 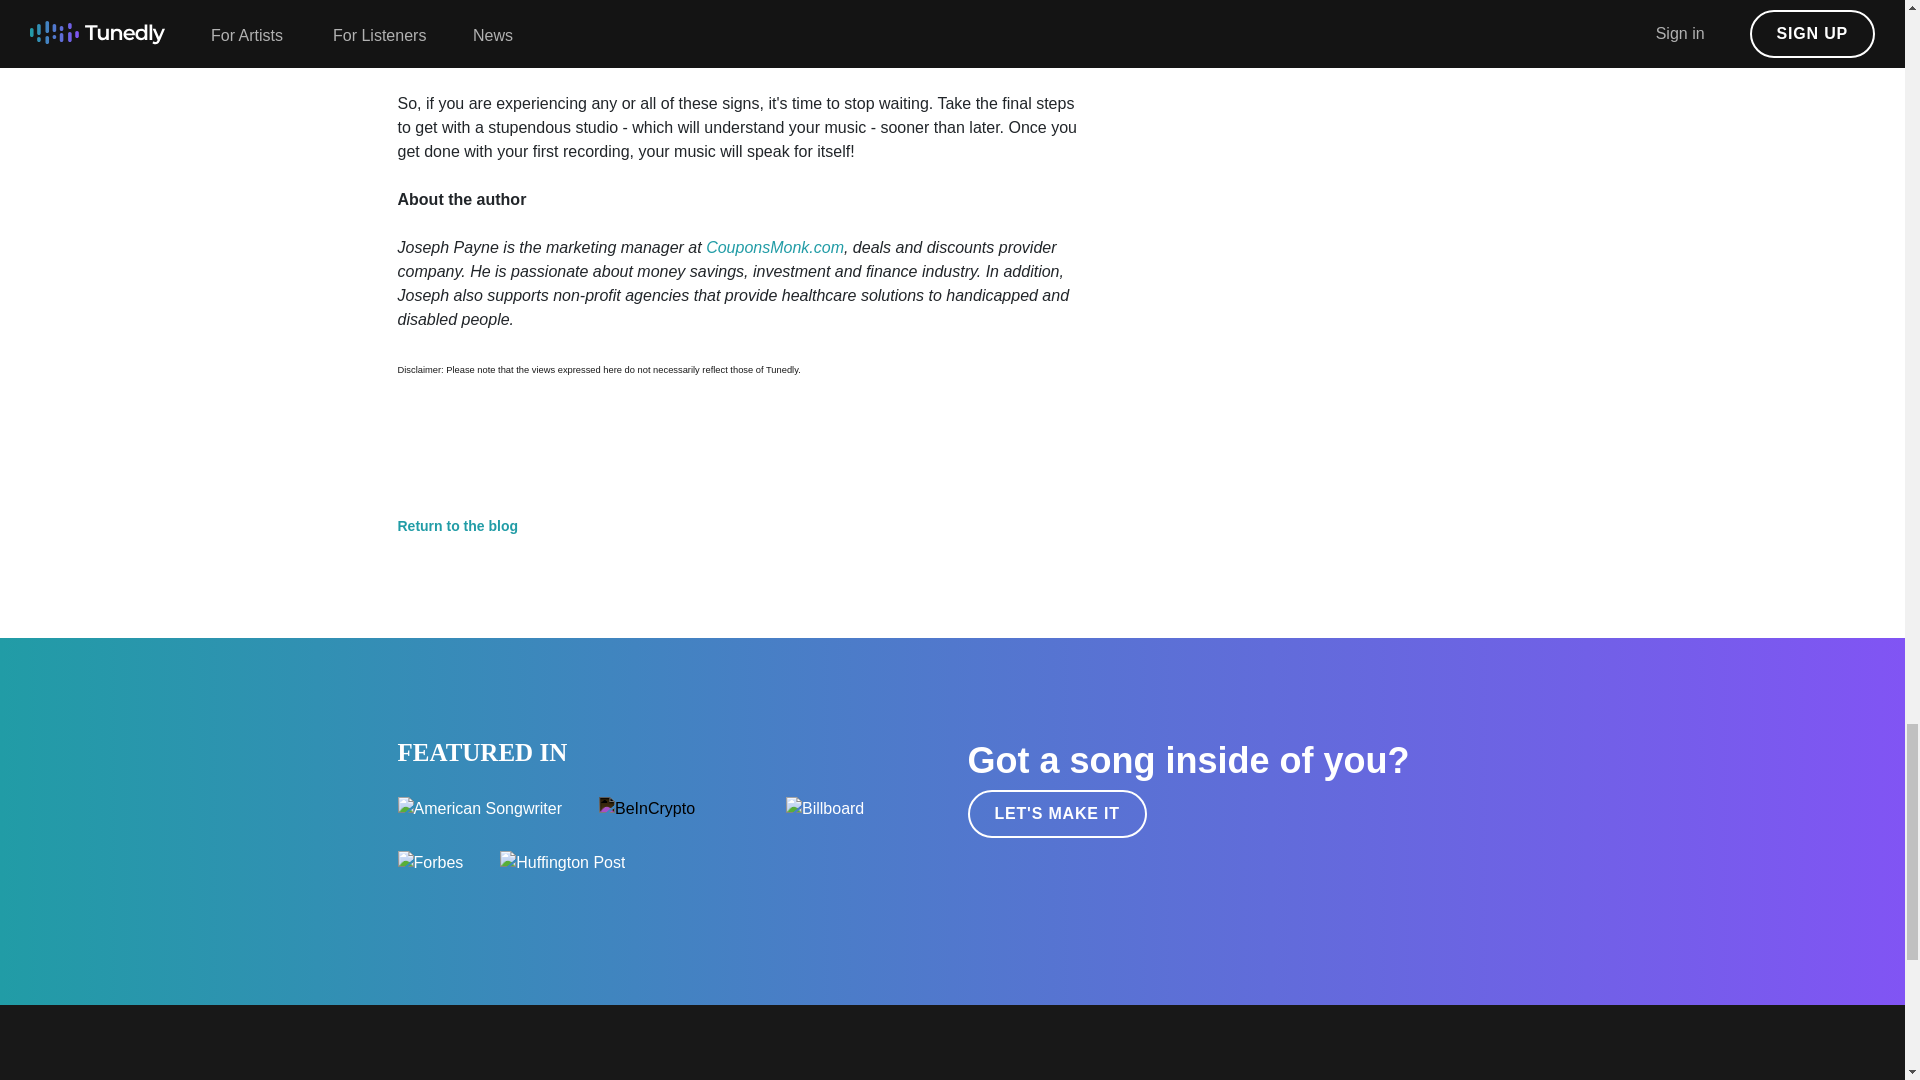 What do you see at coordinates (775, 246) in the screenshot?
I see `CouponsMonk.com` at bounding box center [775, 246].